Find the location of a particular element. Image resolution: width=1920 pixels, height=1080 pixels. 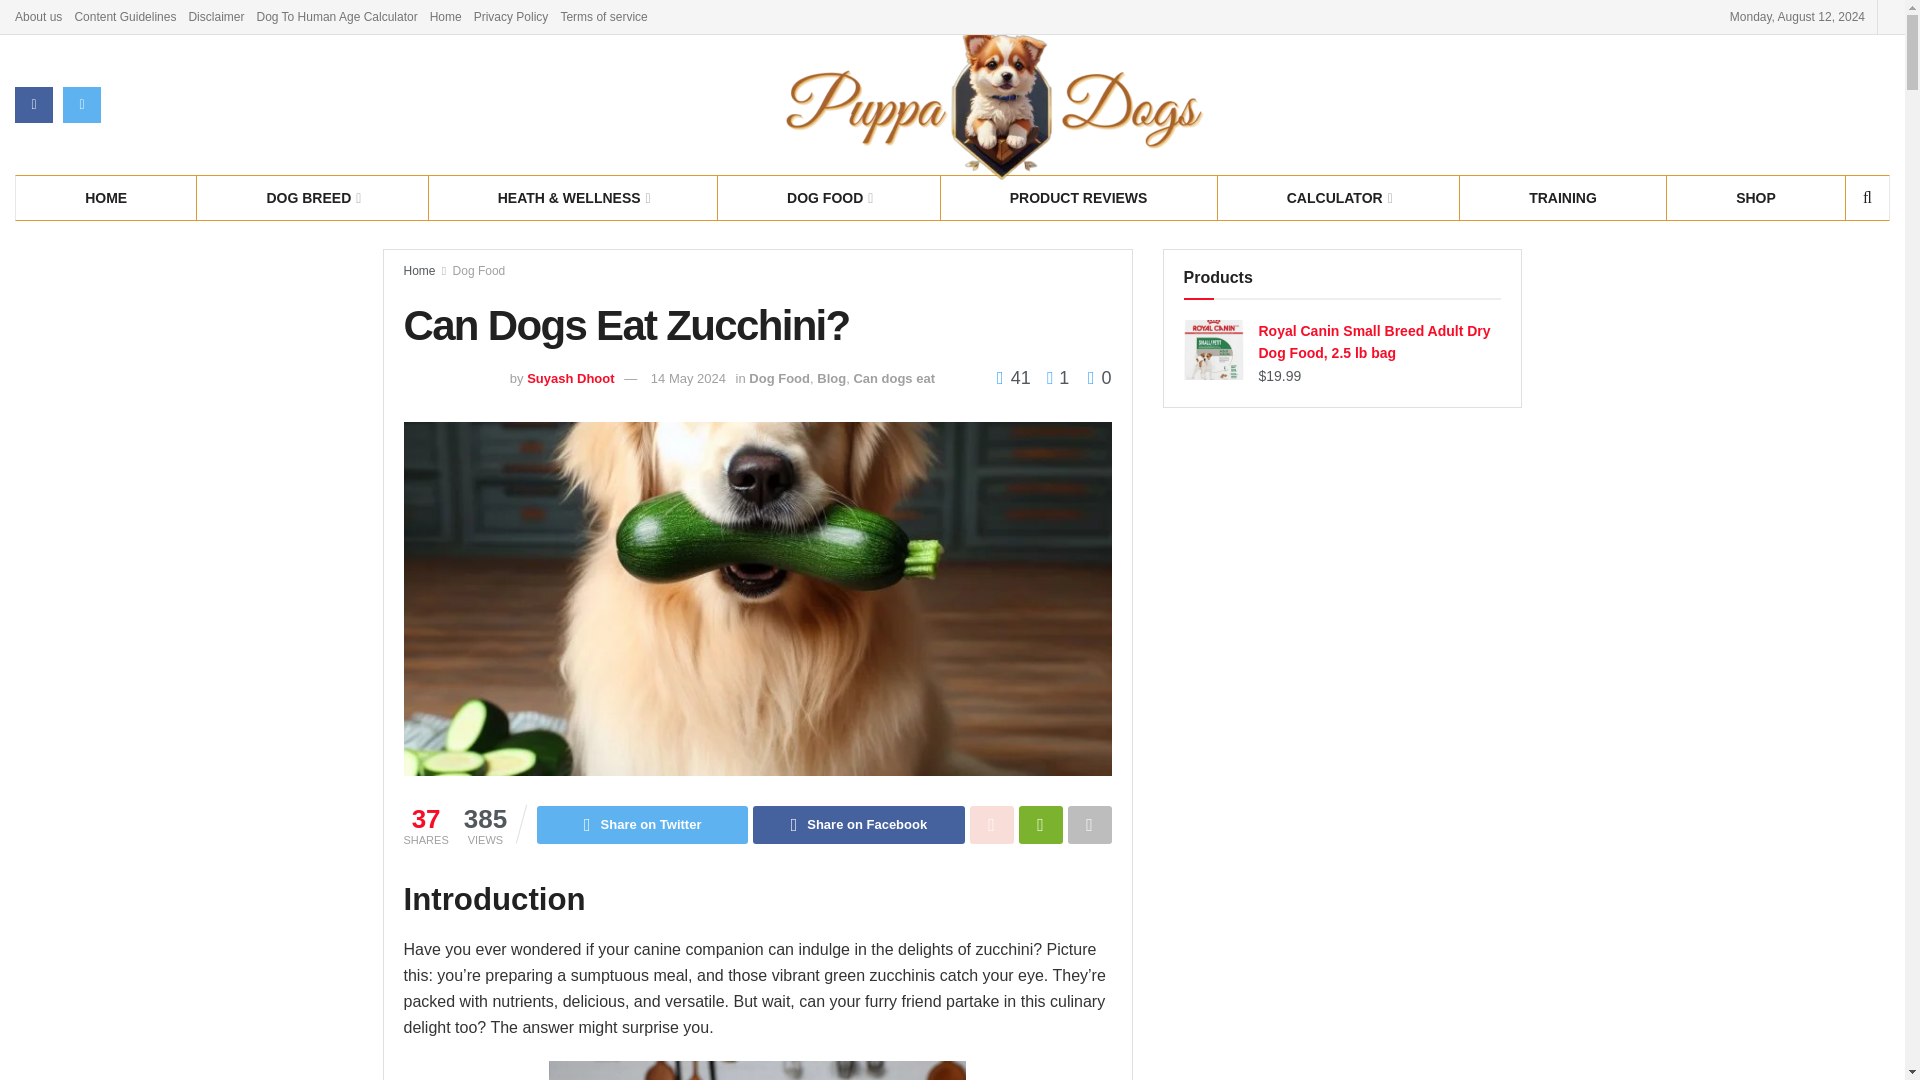

About us is located at coordinates (38, 16).